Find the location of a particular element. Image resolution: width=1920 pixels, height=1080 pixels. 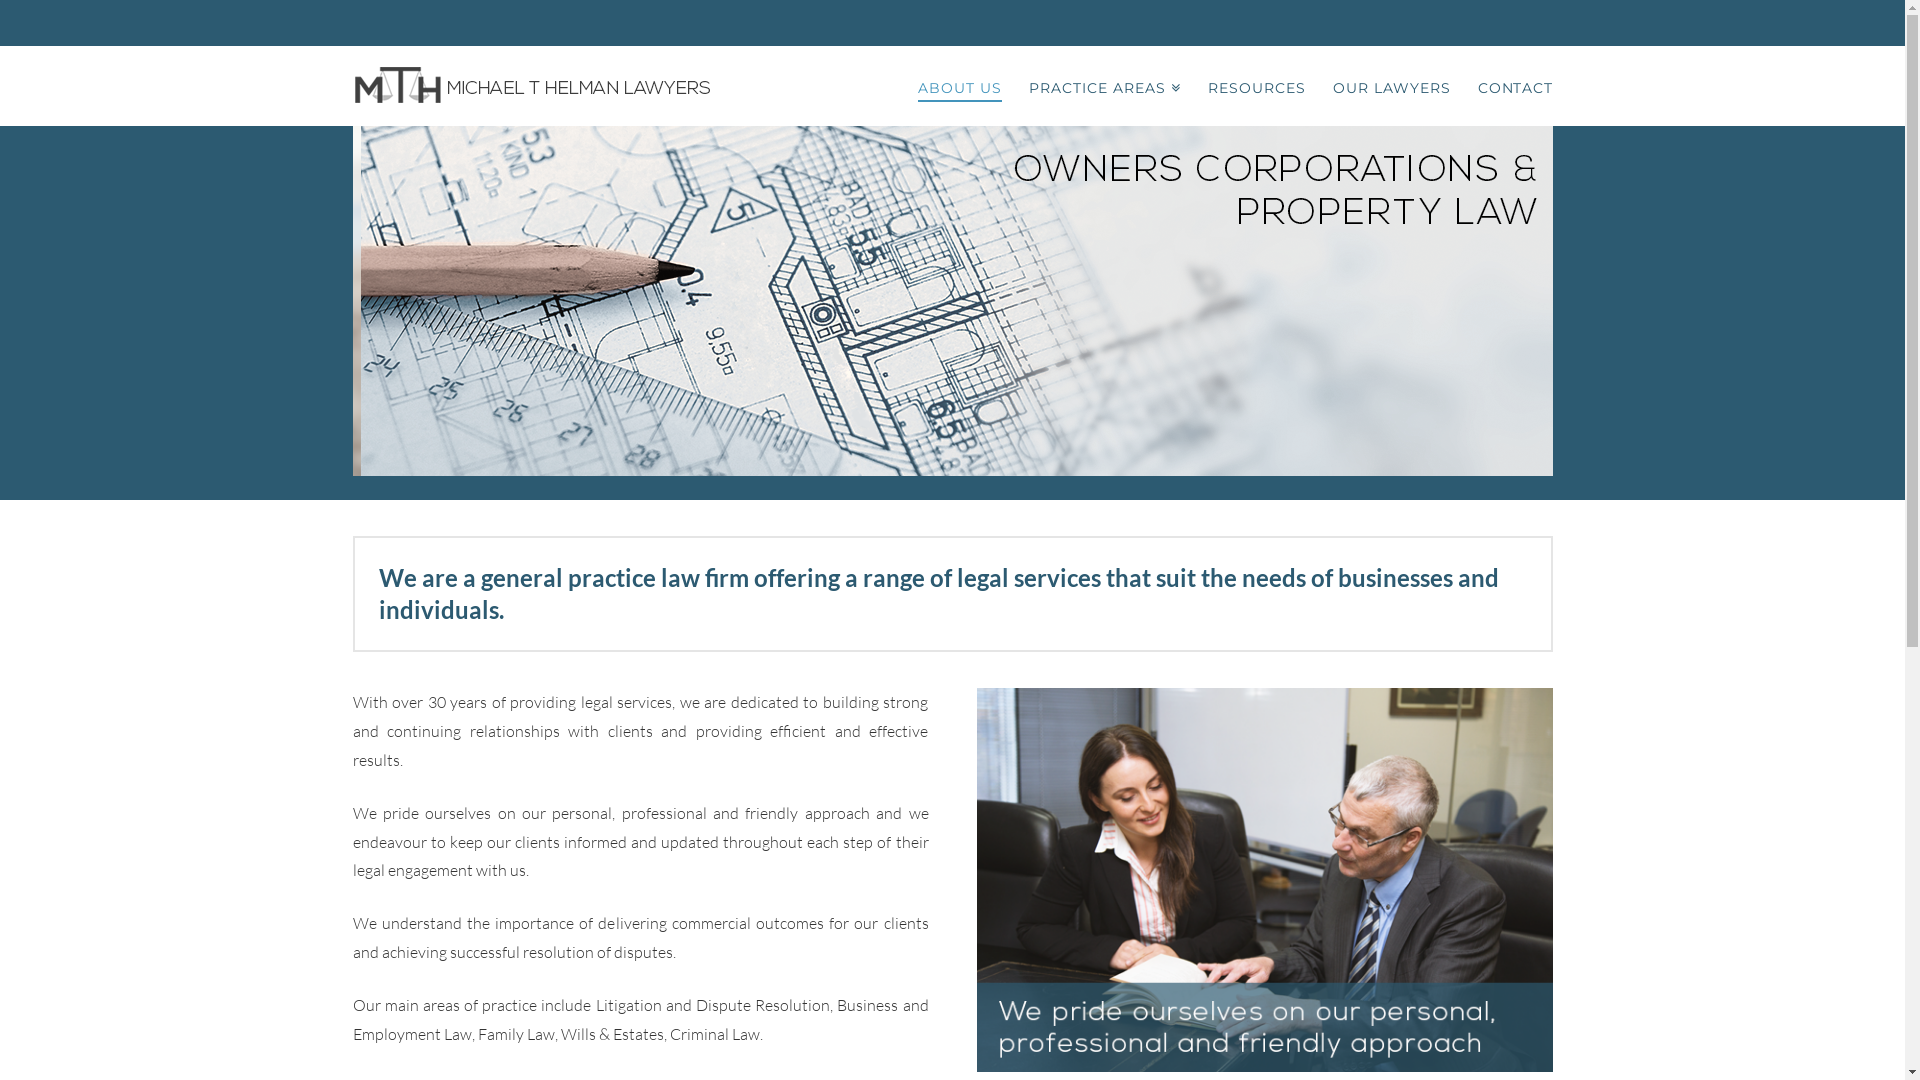

CONTACT is located at coordinates (1508, 86).